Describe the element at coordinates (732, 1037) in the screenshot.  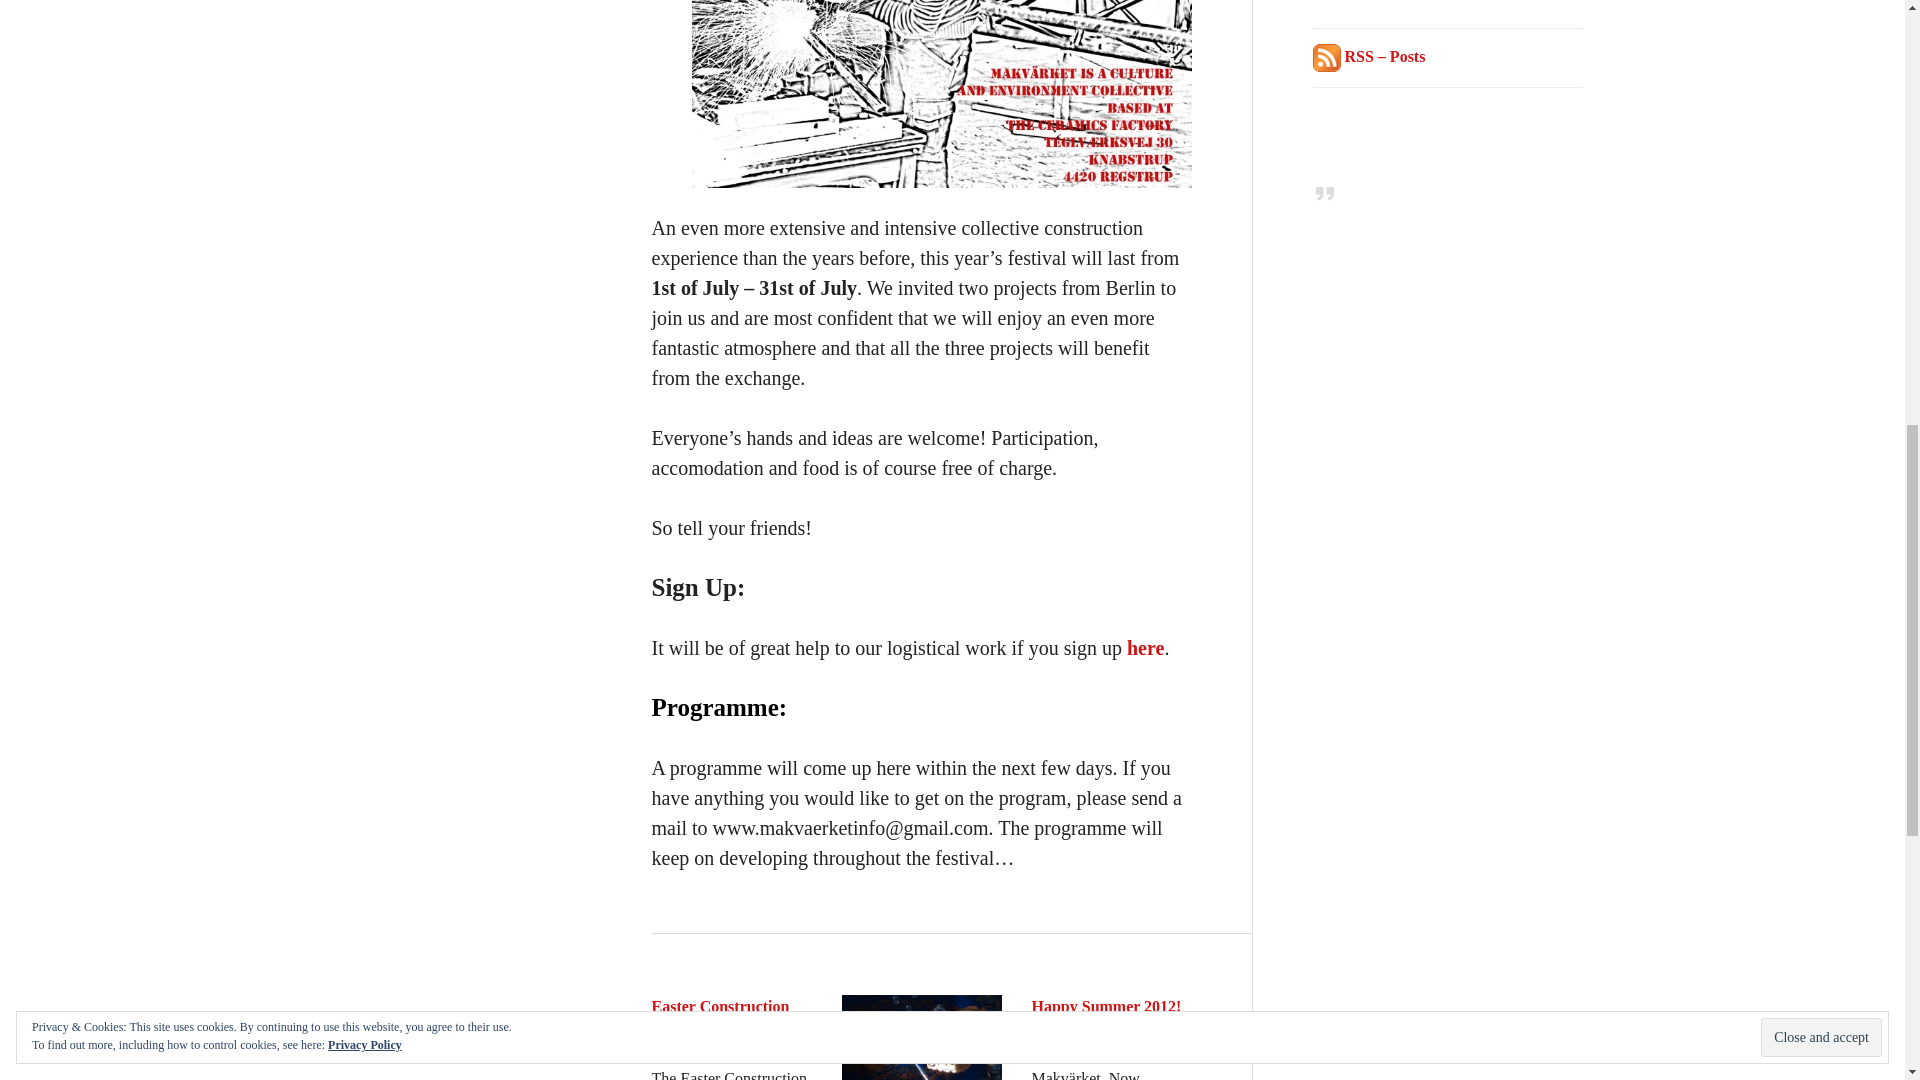
I see `Easter Construction Festival pics and projects` at that location.